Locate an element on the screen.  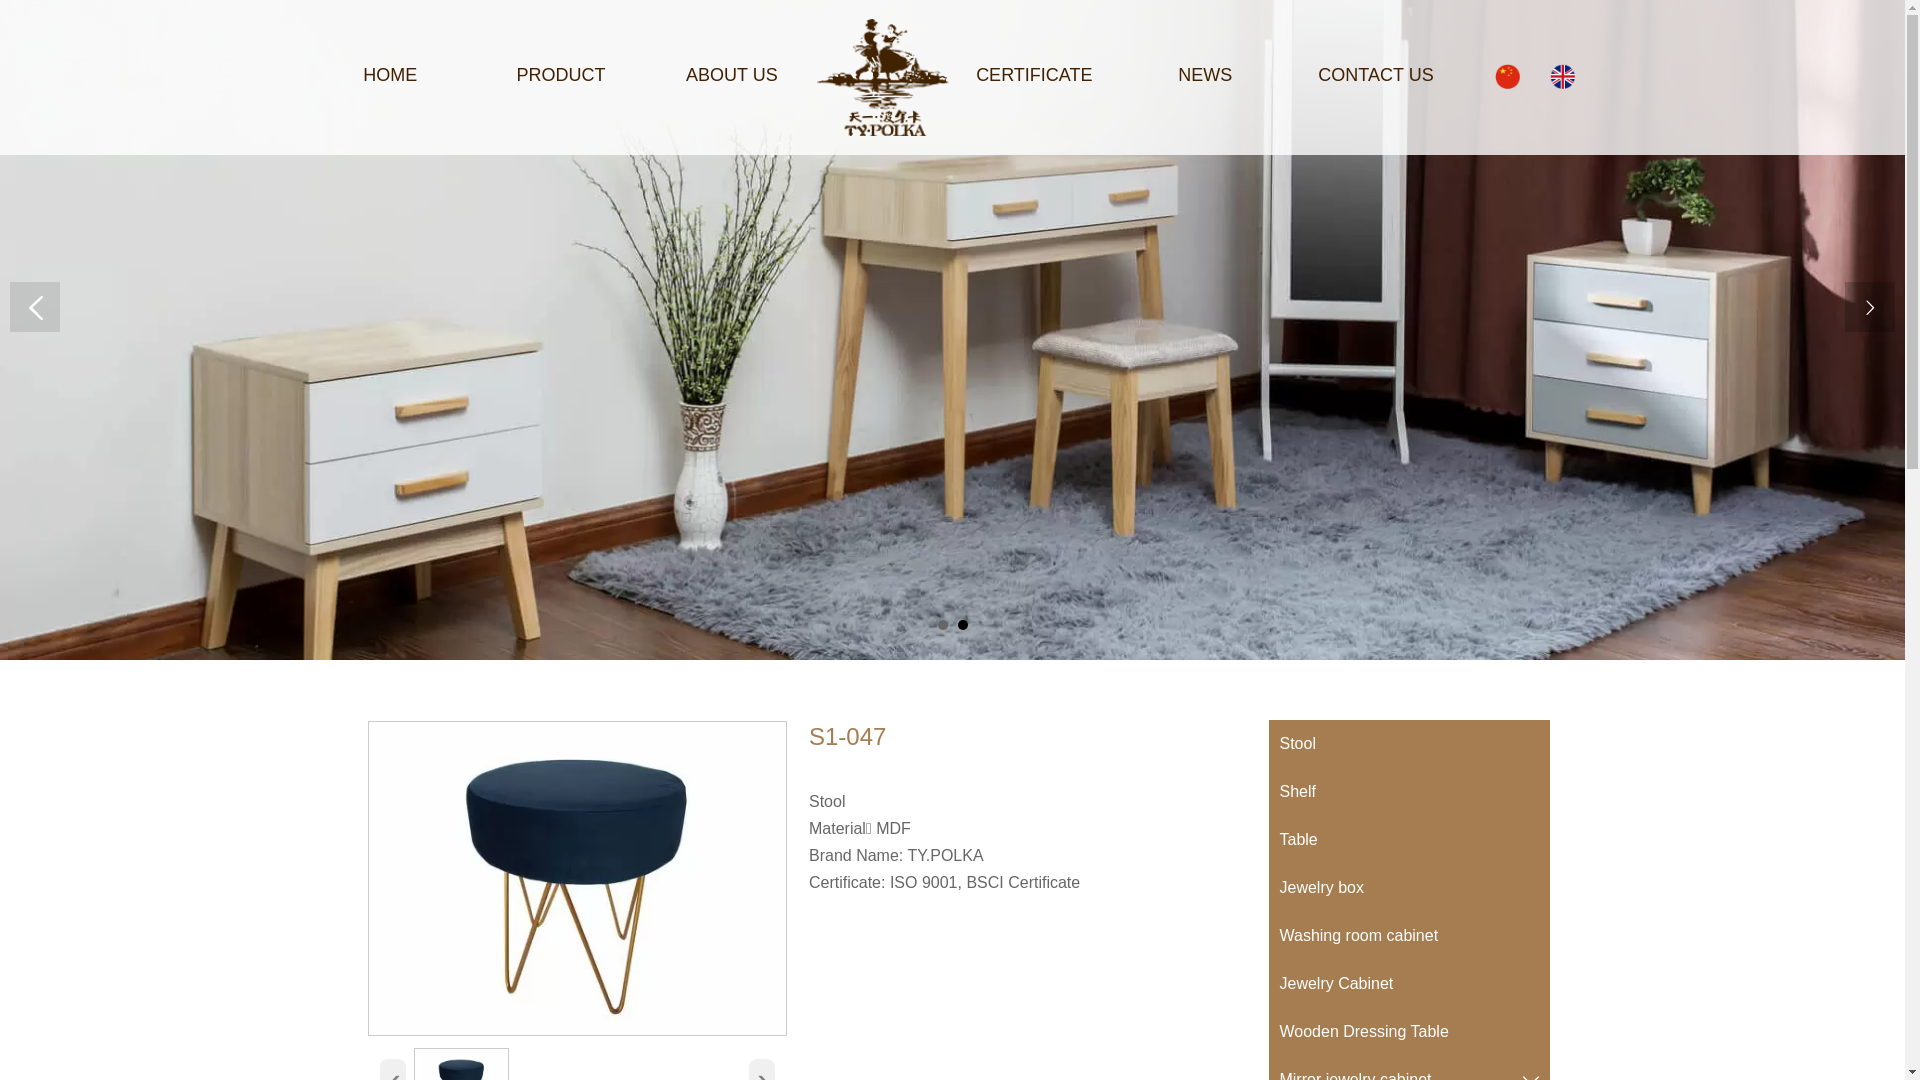
CONTACT US is located at coordinates (1376, 76).